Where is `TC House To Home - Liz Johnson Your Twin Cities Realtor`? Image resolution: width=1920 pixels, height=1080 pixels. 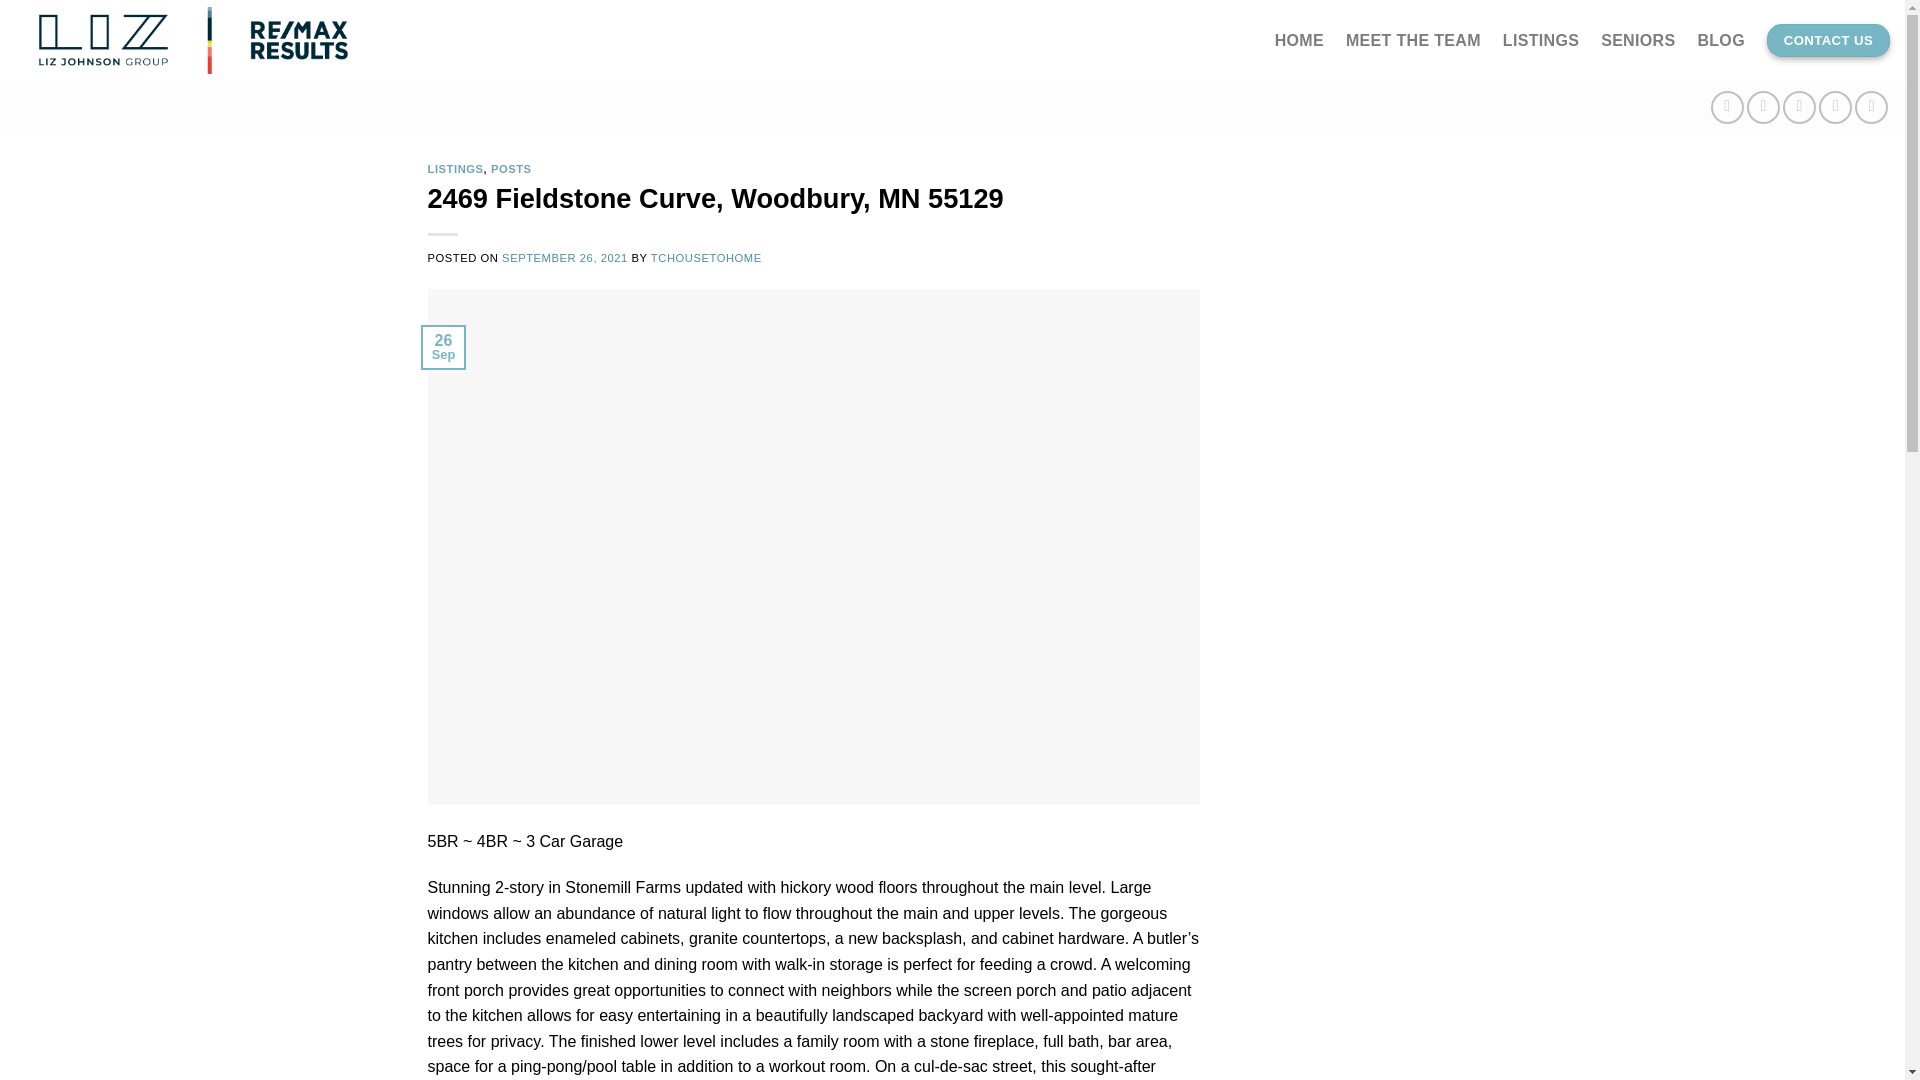
TC House To Home - Liz Johnson Your Twin Cities Realtor is located at coordinates (238, 40).